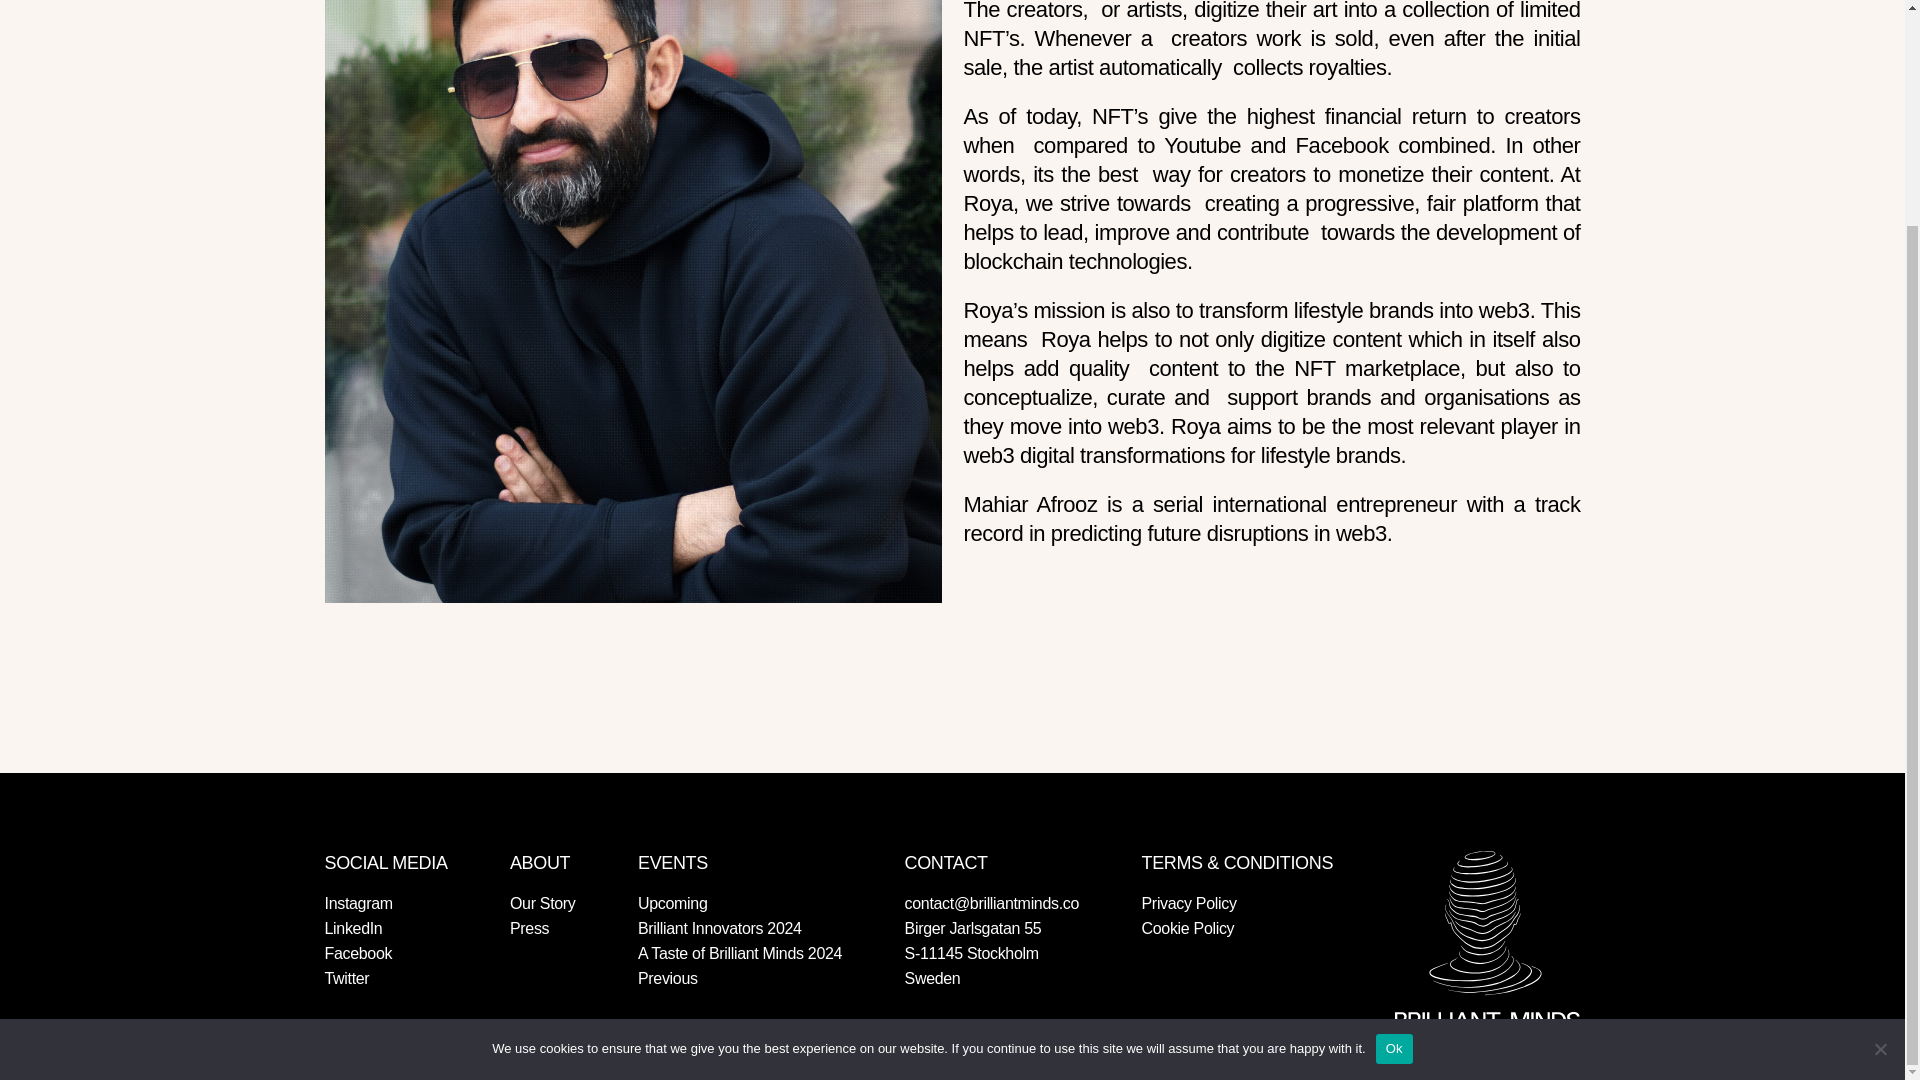 This screenshot has height=1080, width=1920. What do you see at coordinates (668, 978) in the screenshot?
I see `Previous` at bounding box center [668, 978].